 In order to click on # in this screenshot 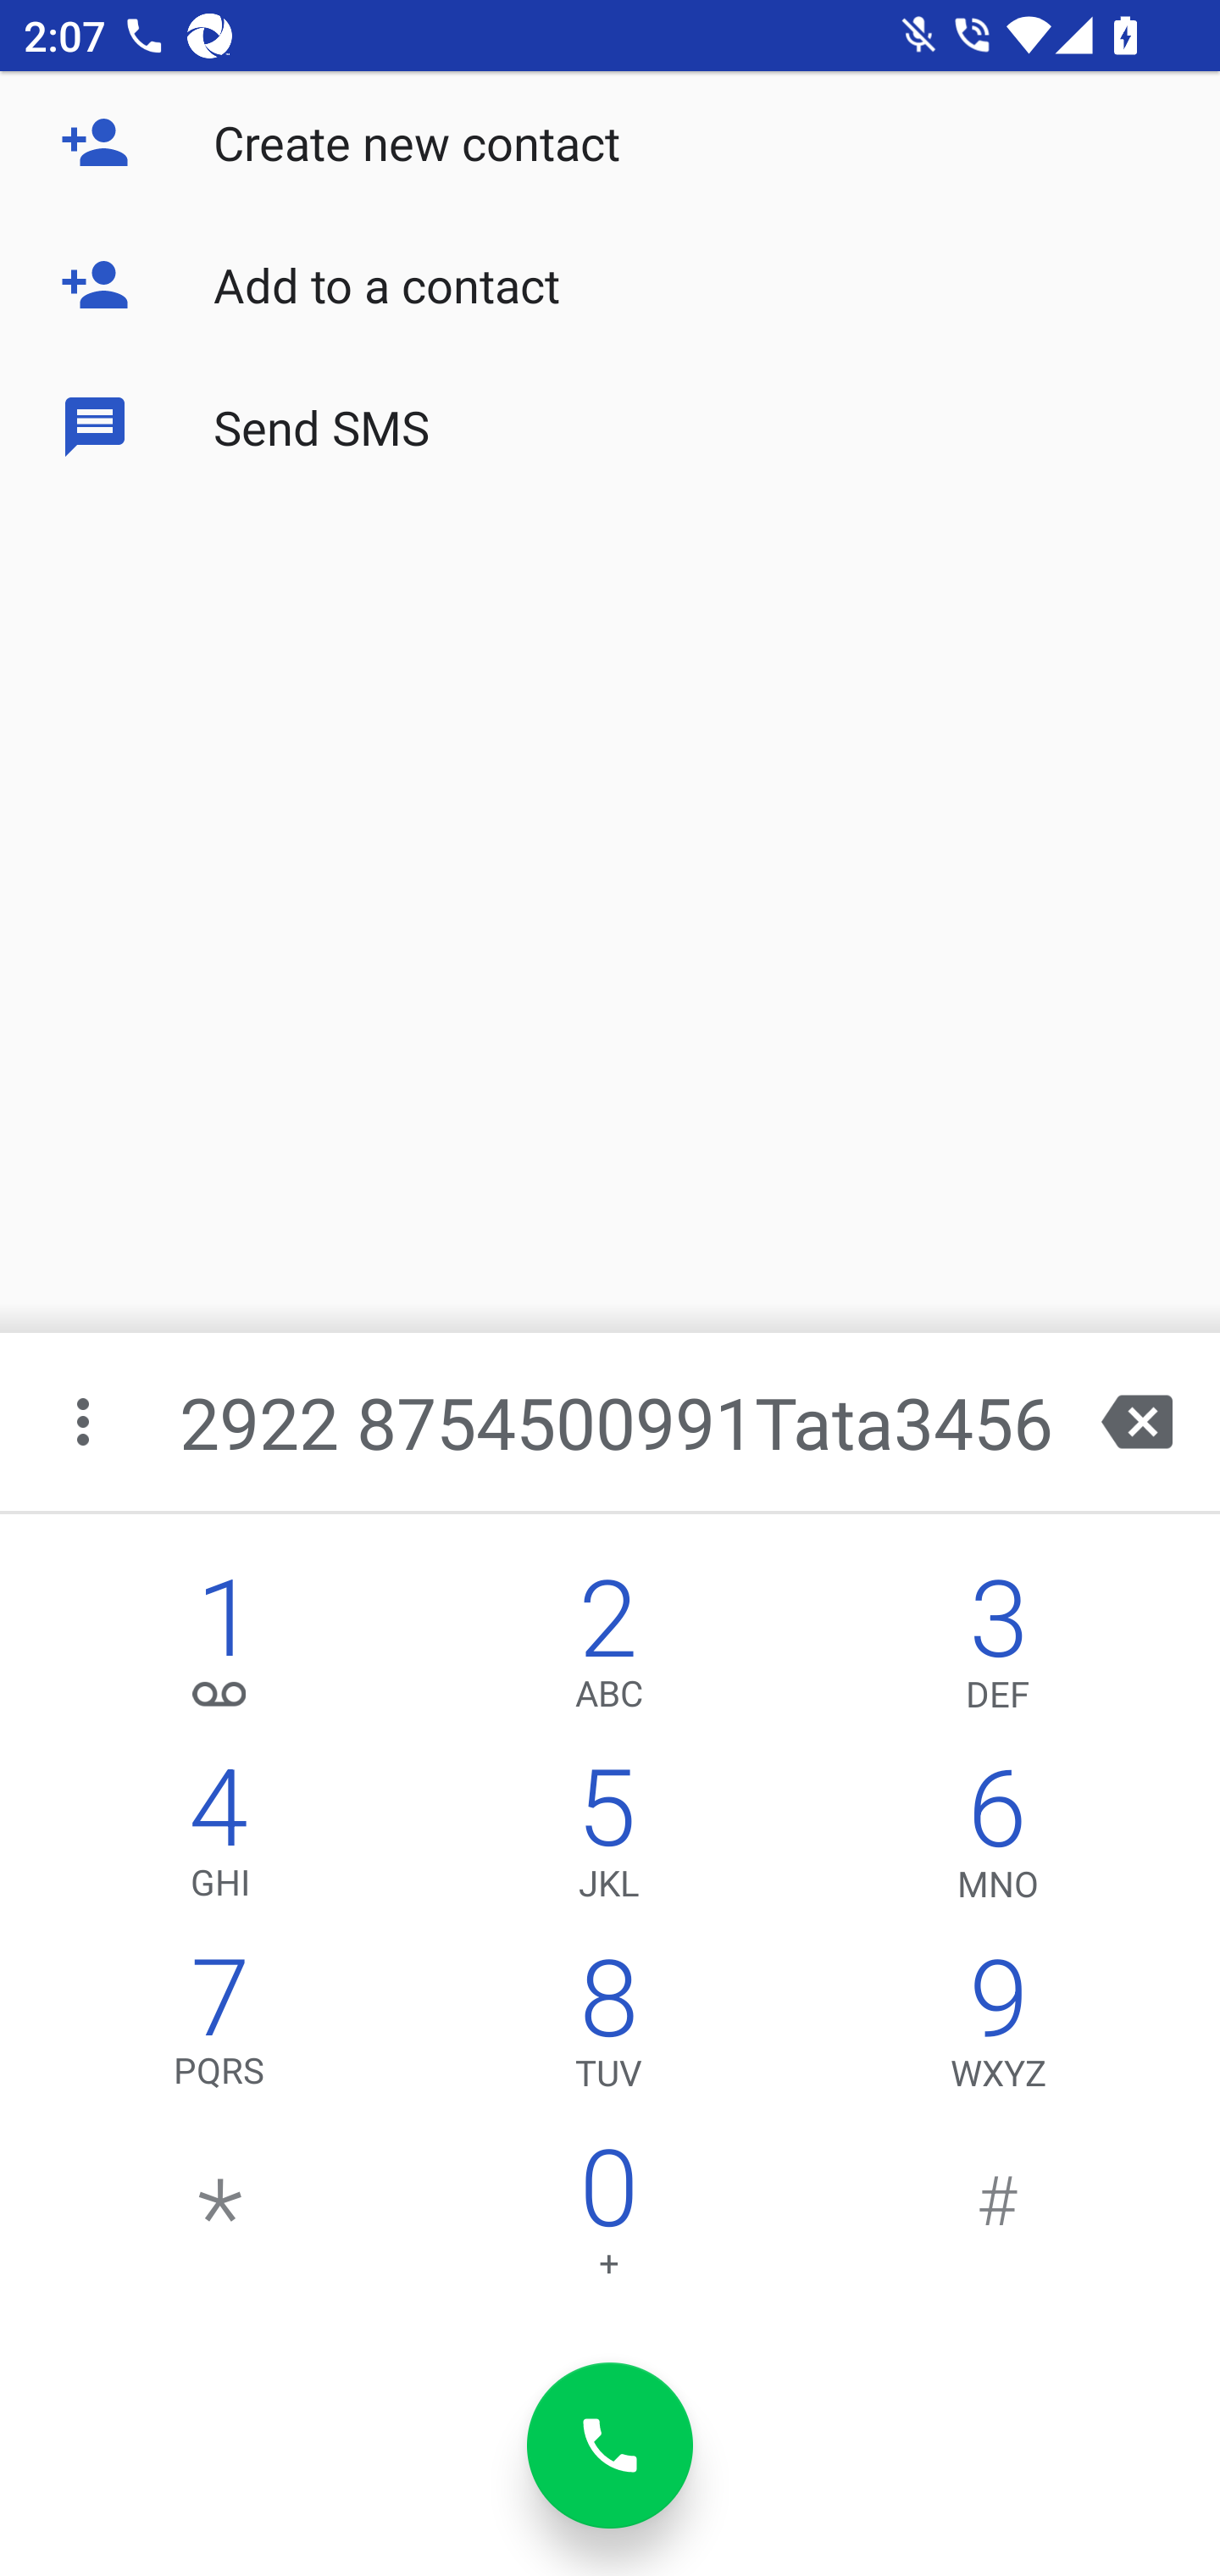, I will do `click(998, 2220)`.